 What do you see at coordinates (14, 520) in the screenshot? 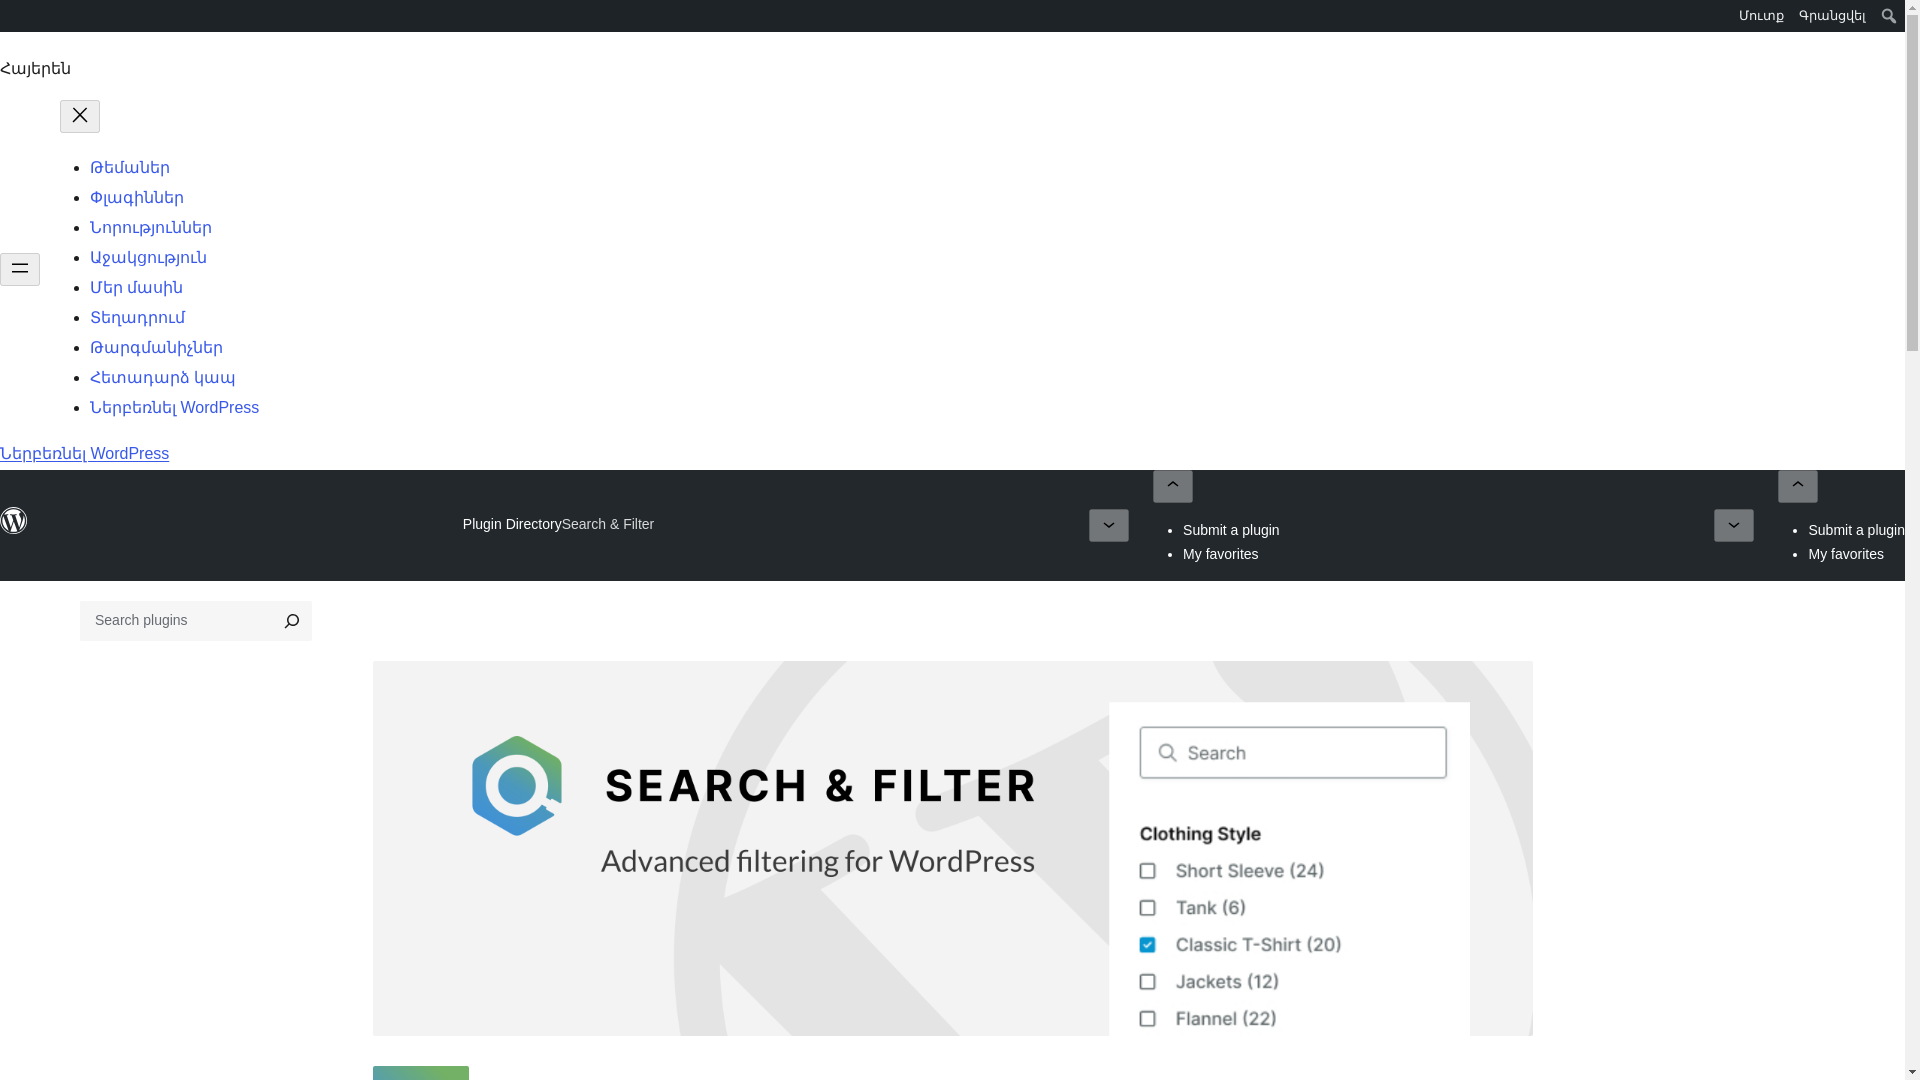
I see `WordPress.org` at bounding box center [14, 520].